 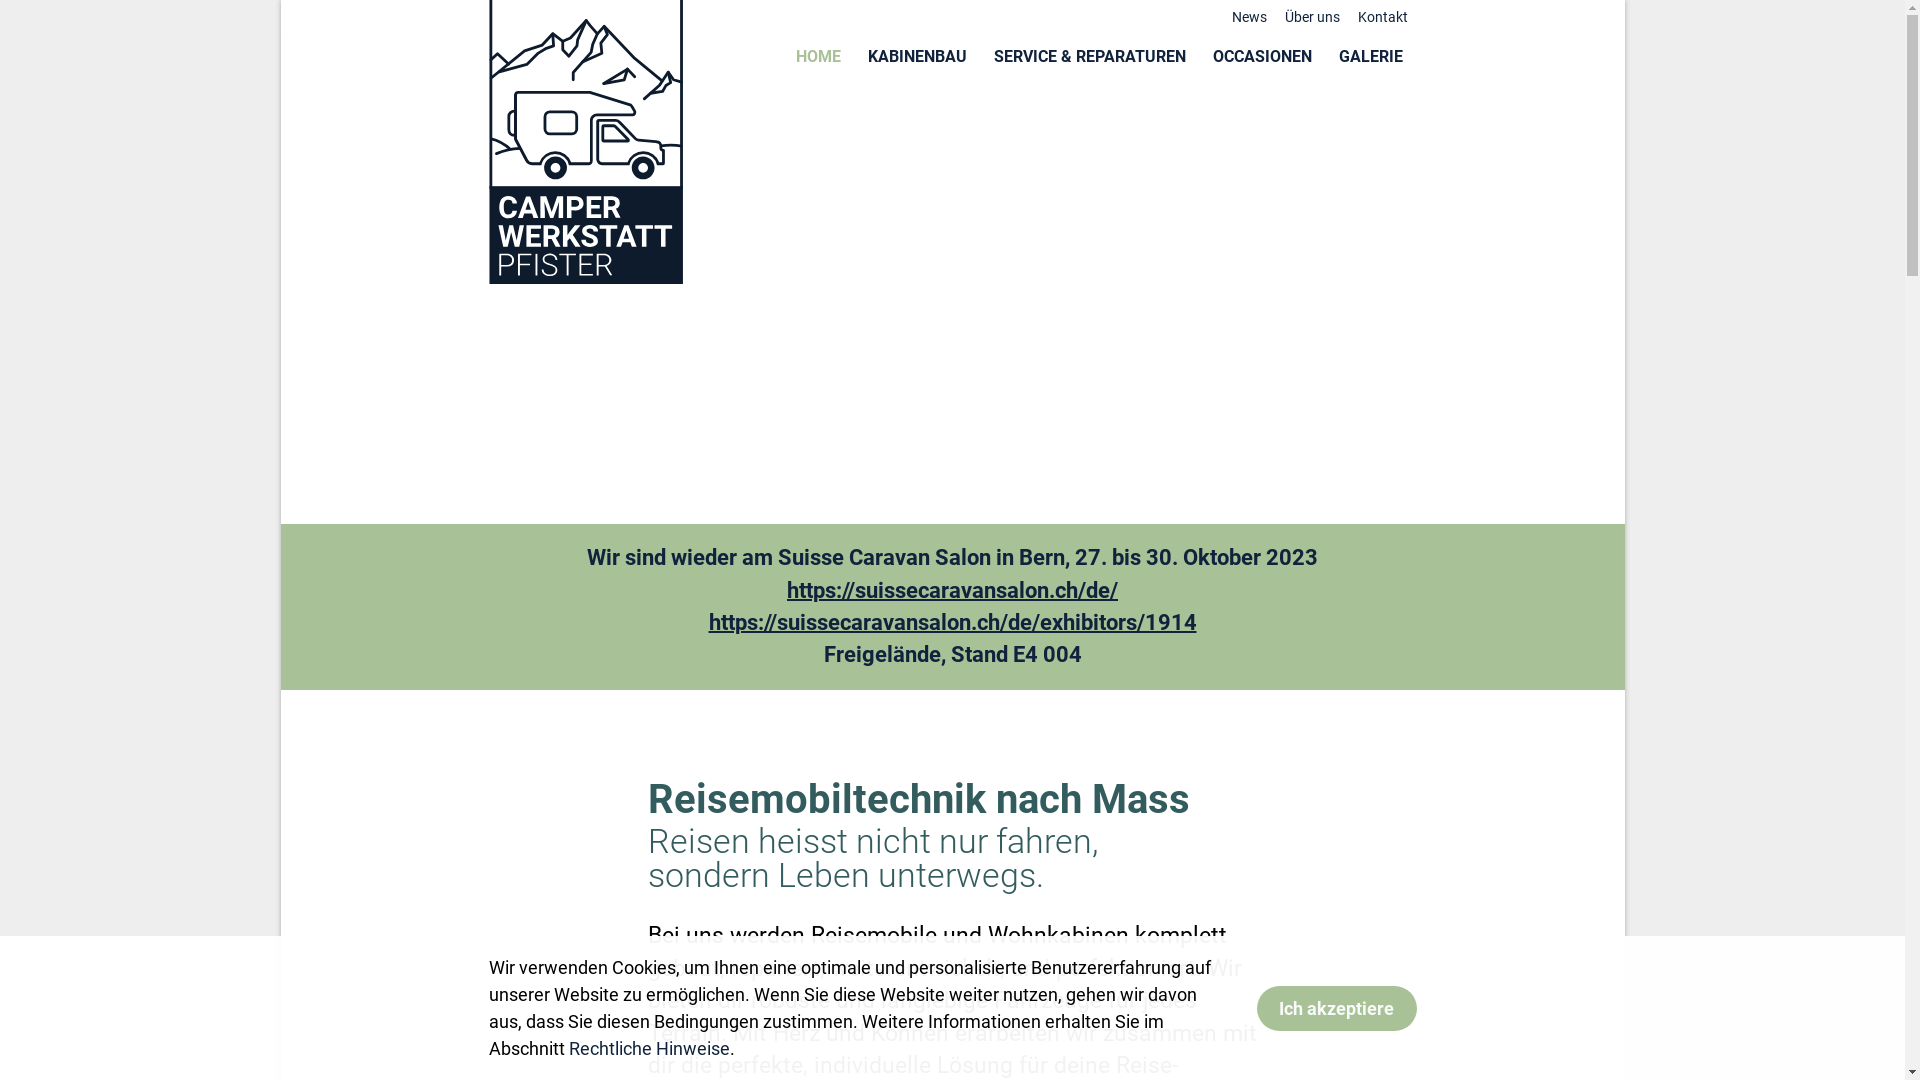 What do you see at coordinates (916, 56) in the screenshot?
I see `KABINENBAU` at bounding box center [916, 56].